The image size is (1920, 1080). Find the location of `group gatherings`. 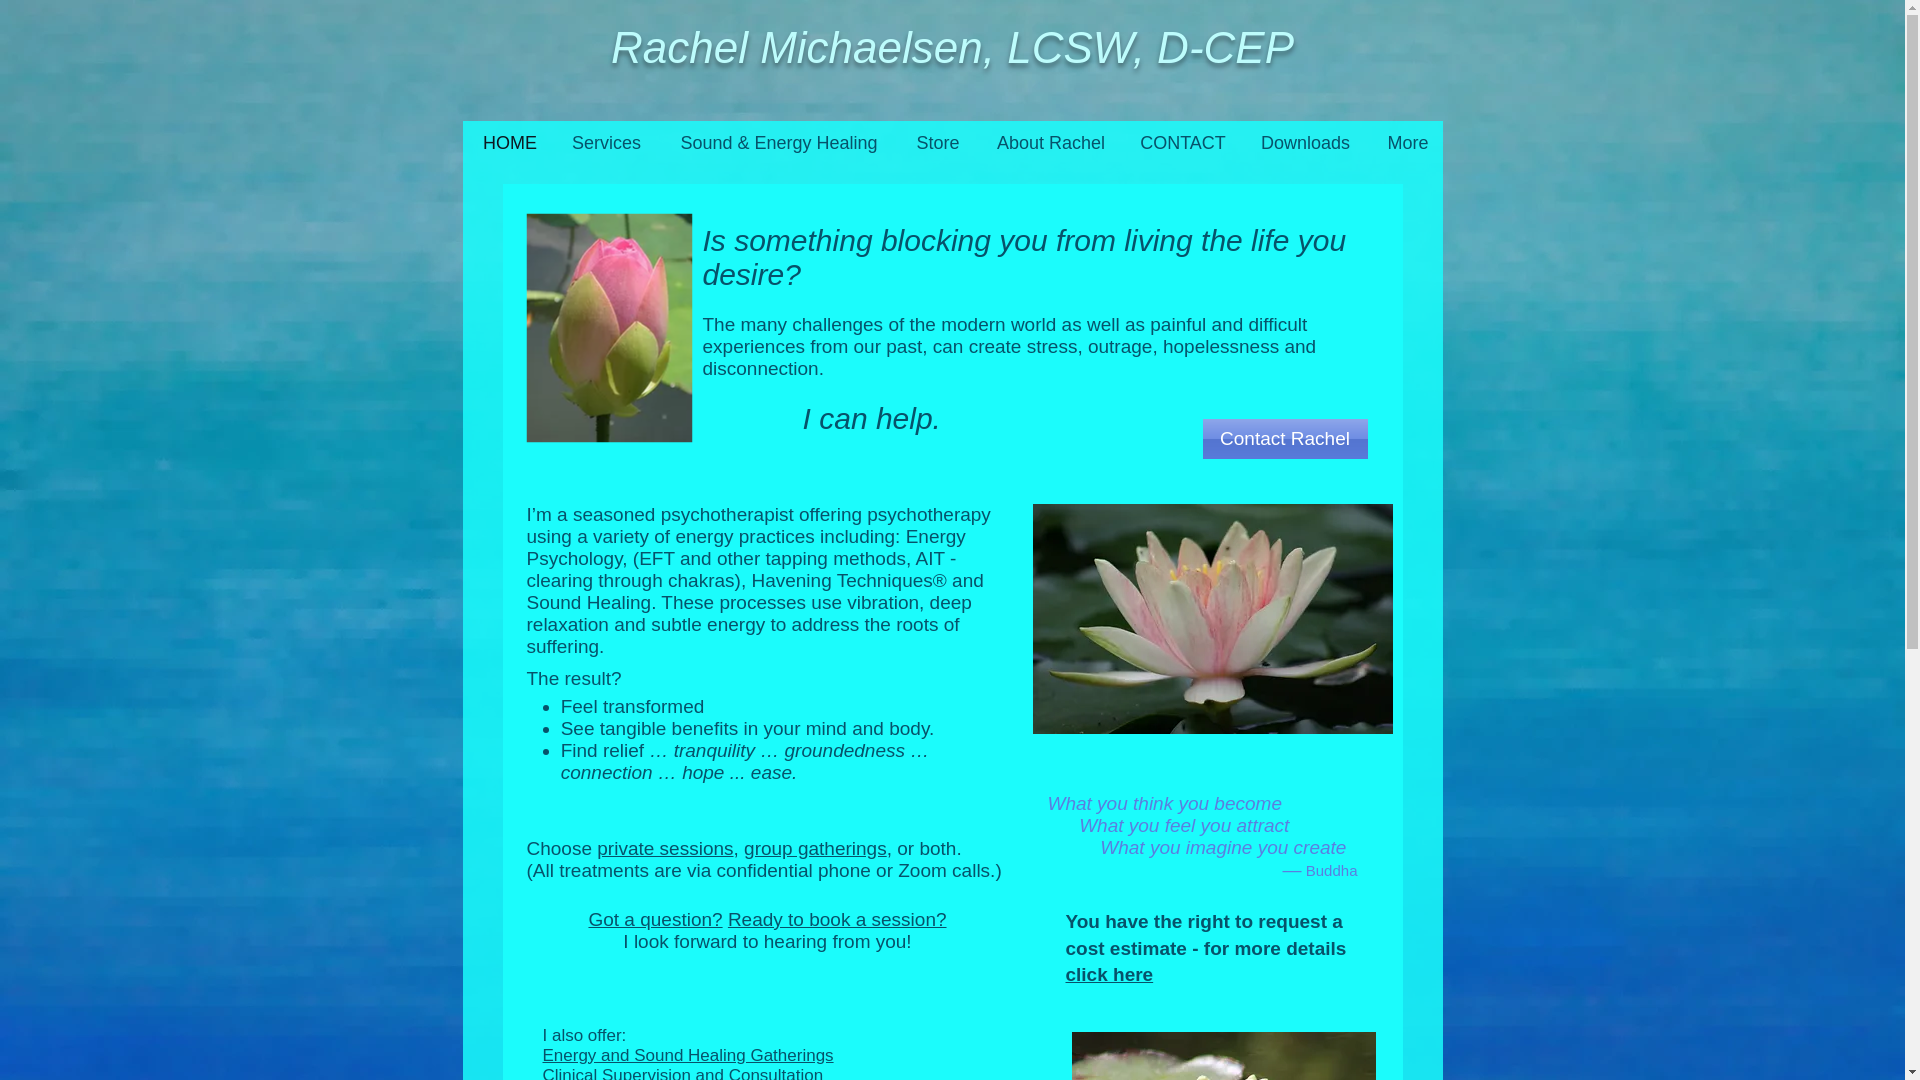

group gatherings is located at coordinates (816, 848).